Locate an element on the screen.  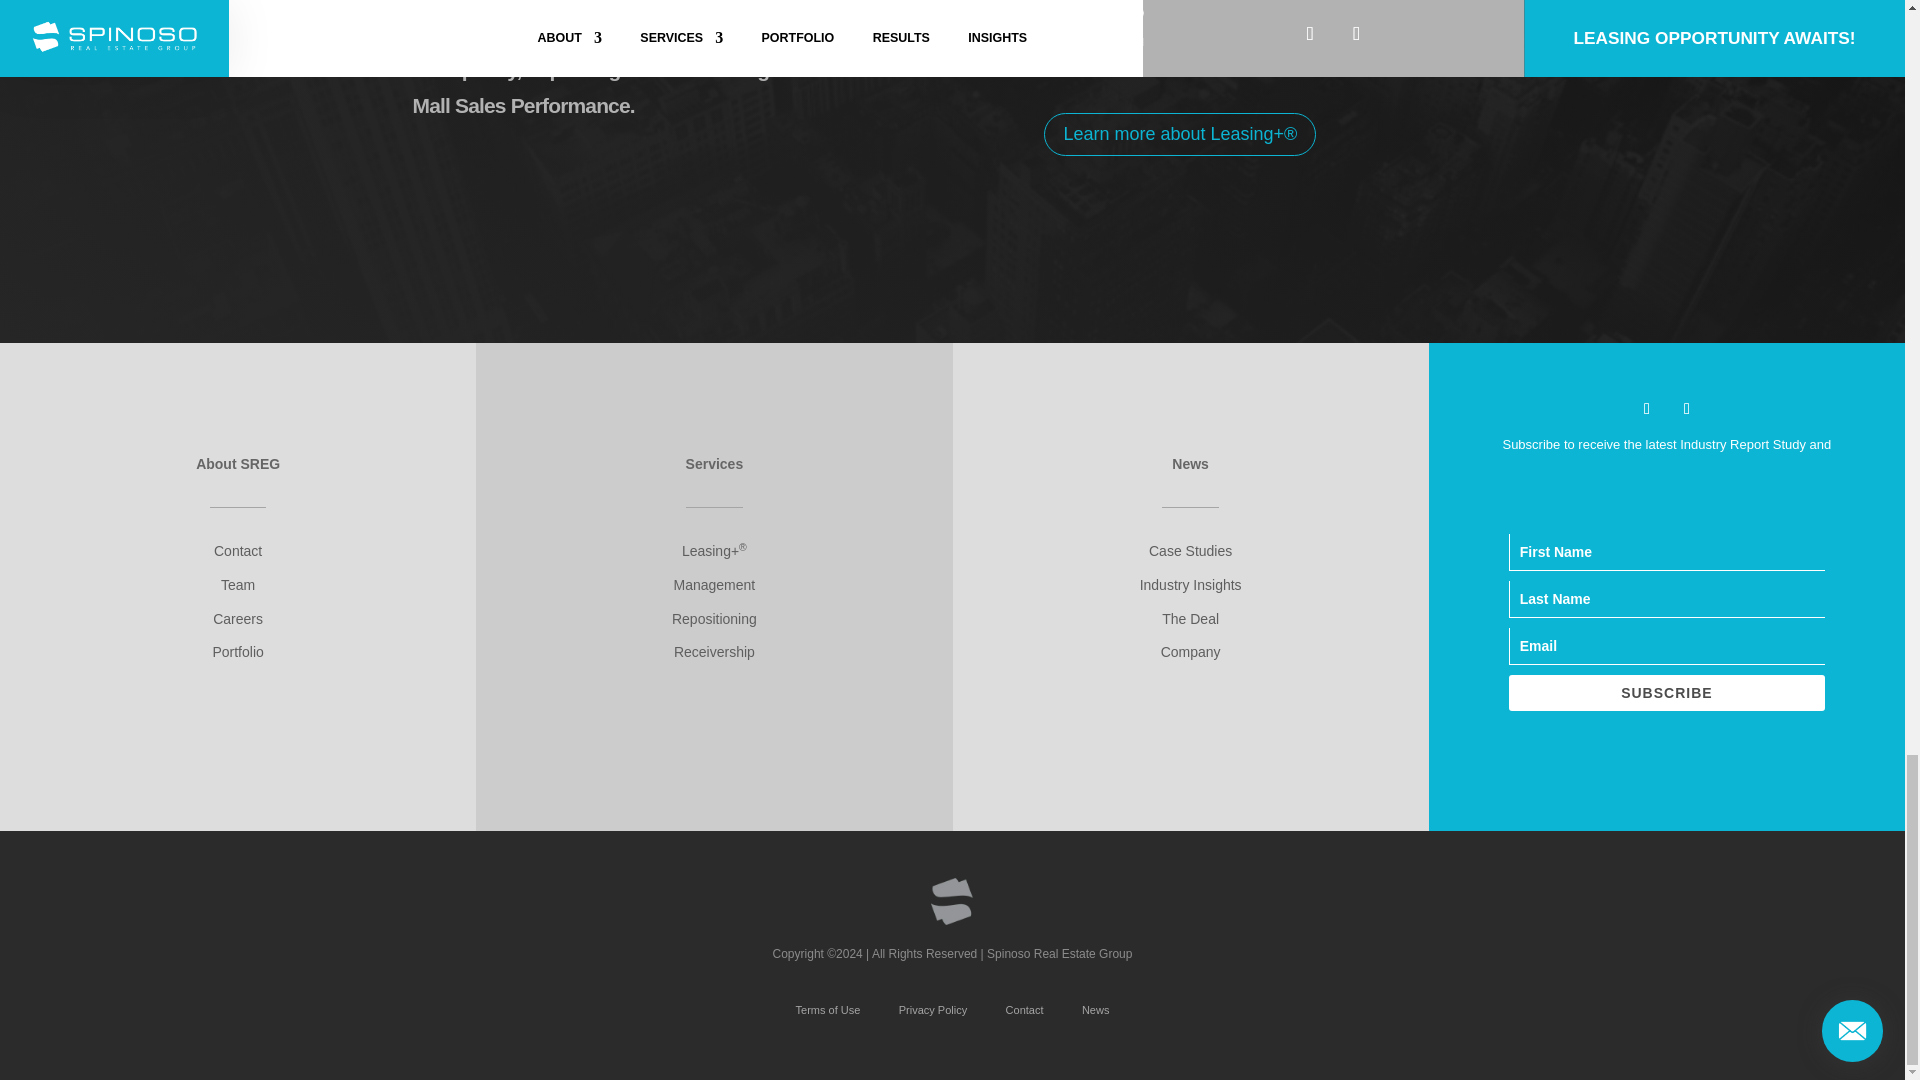
Follow on LinkedIn is located at coordinates (1646, 409).